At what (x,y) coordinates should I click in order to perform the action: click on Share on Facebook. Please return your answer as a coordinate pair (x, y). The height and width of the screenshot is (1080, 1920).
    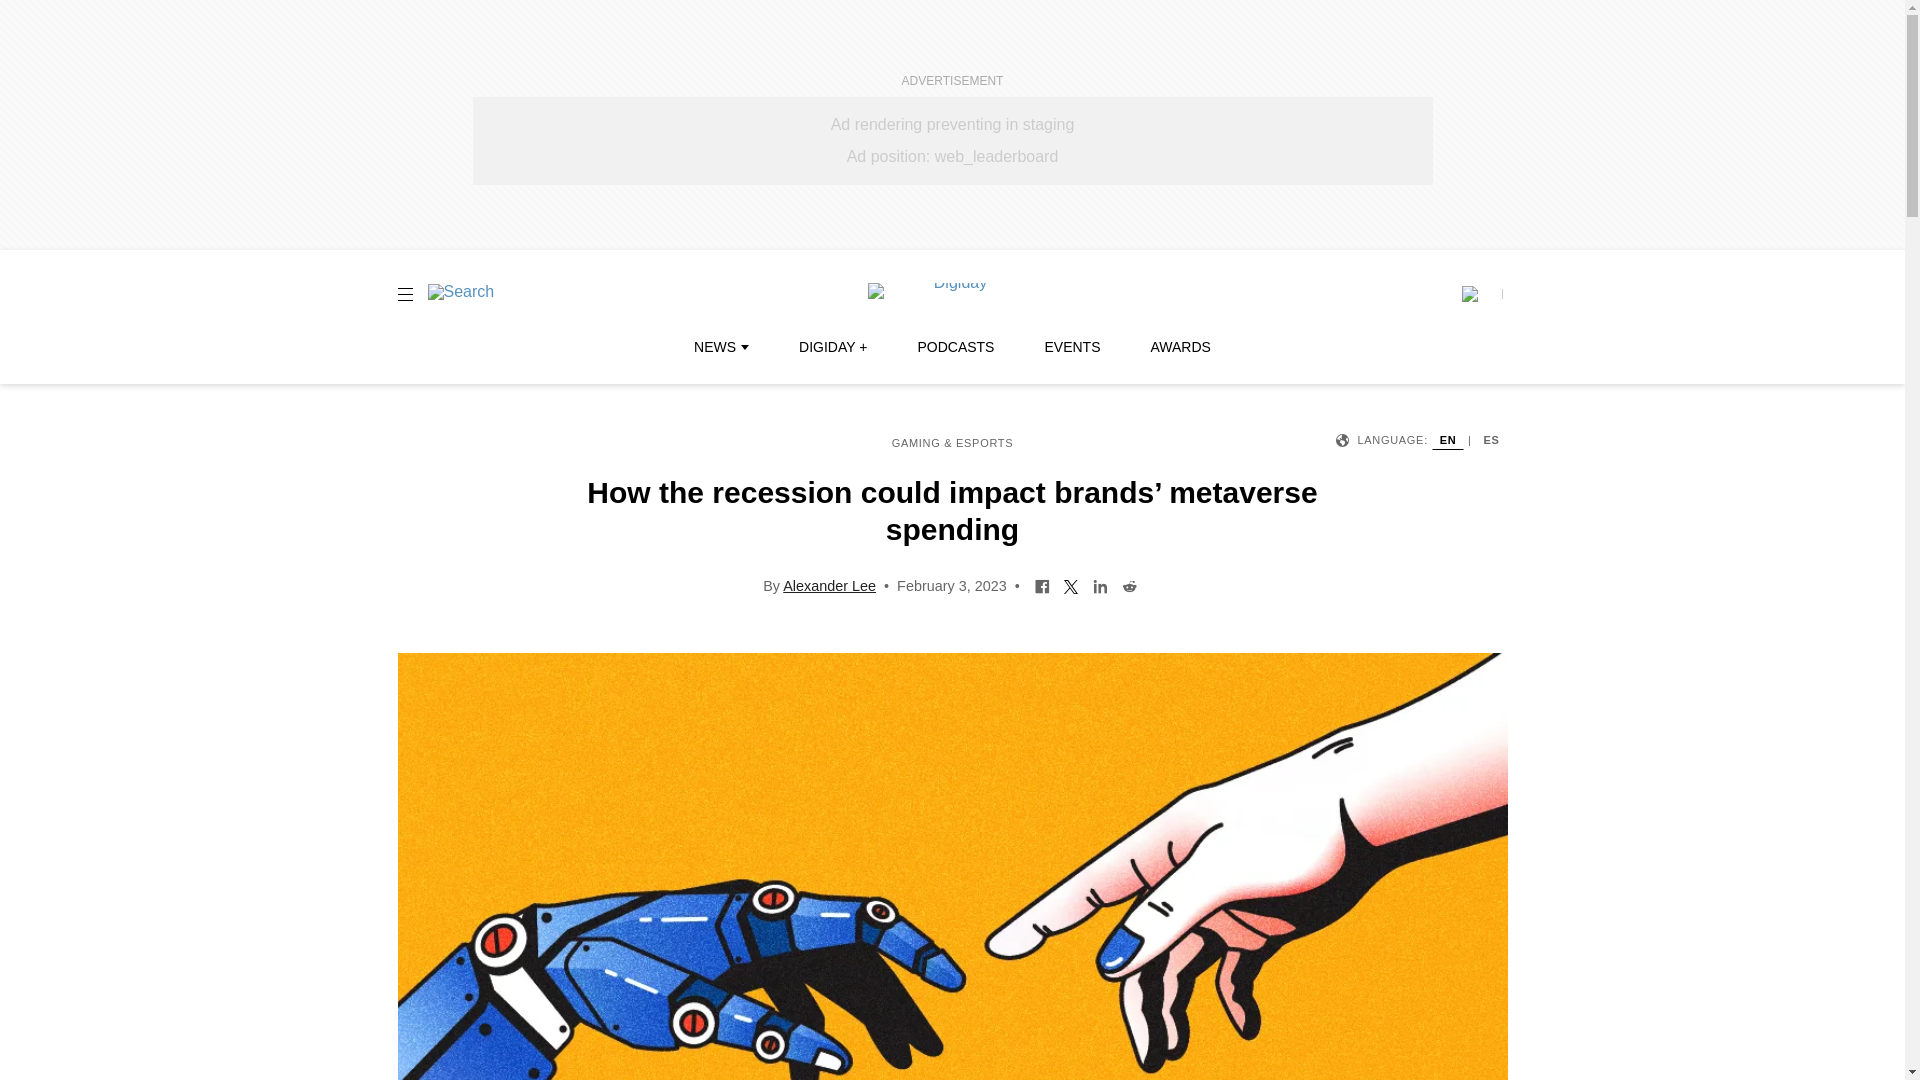
    Looking at the image, I should click on (1042, 584).